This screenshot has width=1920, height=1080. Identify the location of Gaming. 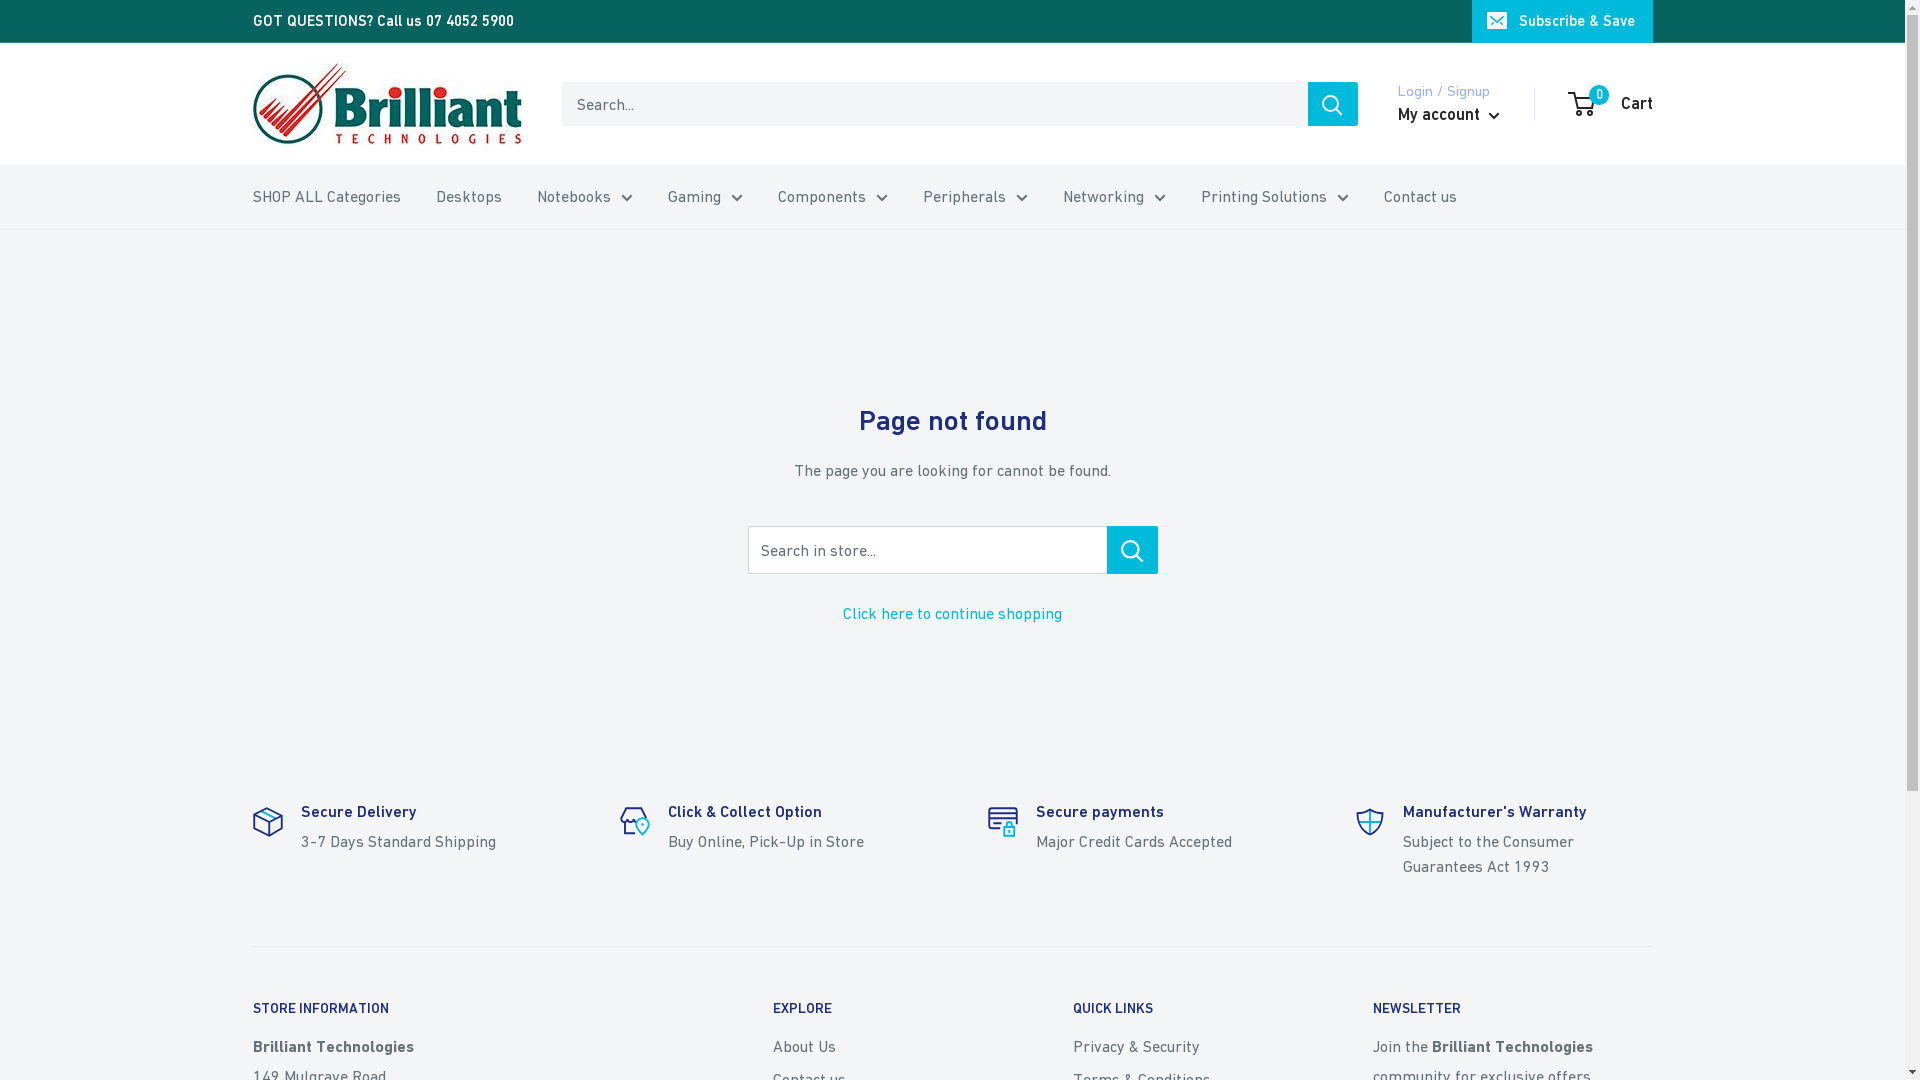
(706, 197).